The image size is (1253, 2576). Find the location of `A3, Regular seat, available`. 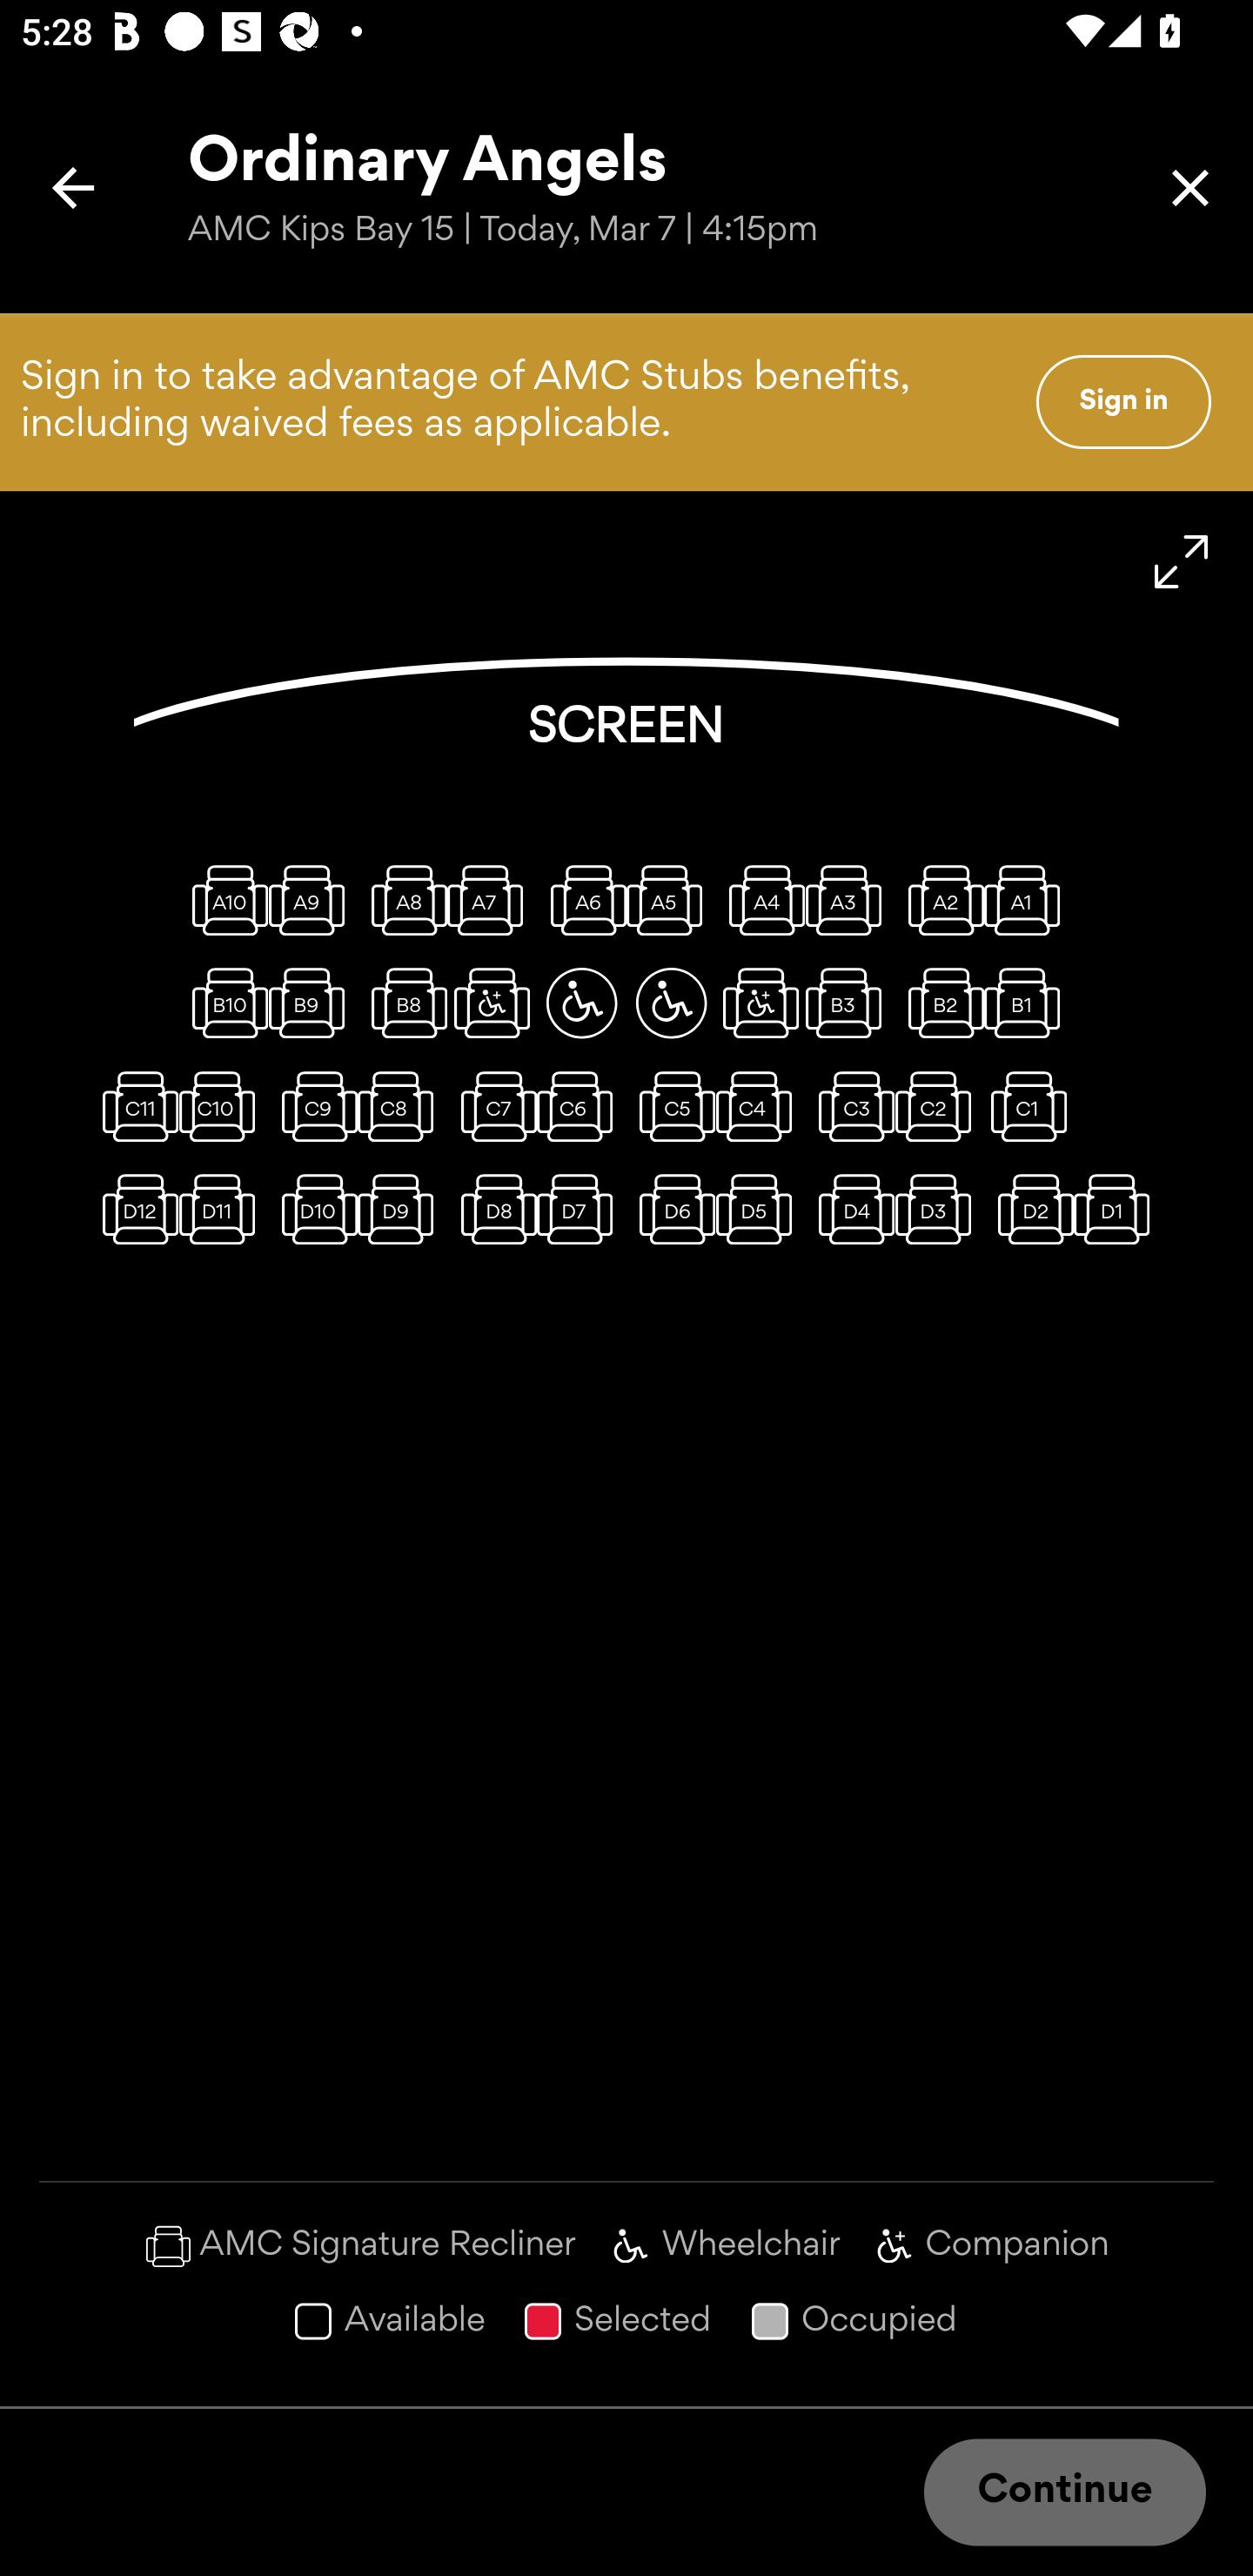

A3, Regular seat, available is located at coordinates (850, 900).